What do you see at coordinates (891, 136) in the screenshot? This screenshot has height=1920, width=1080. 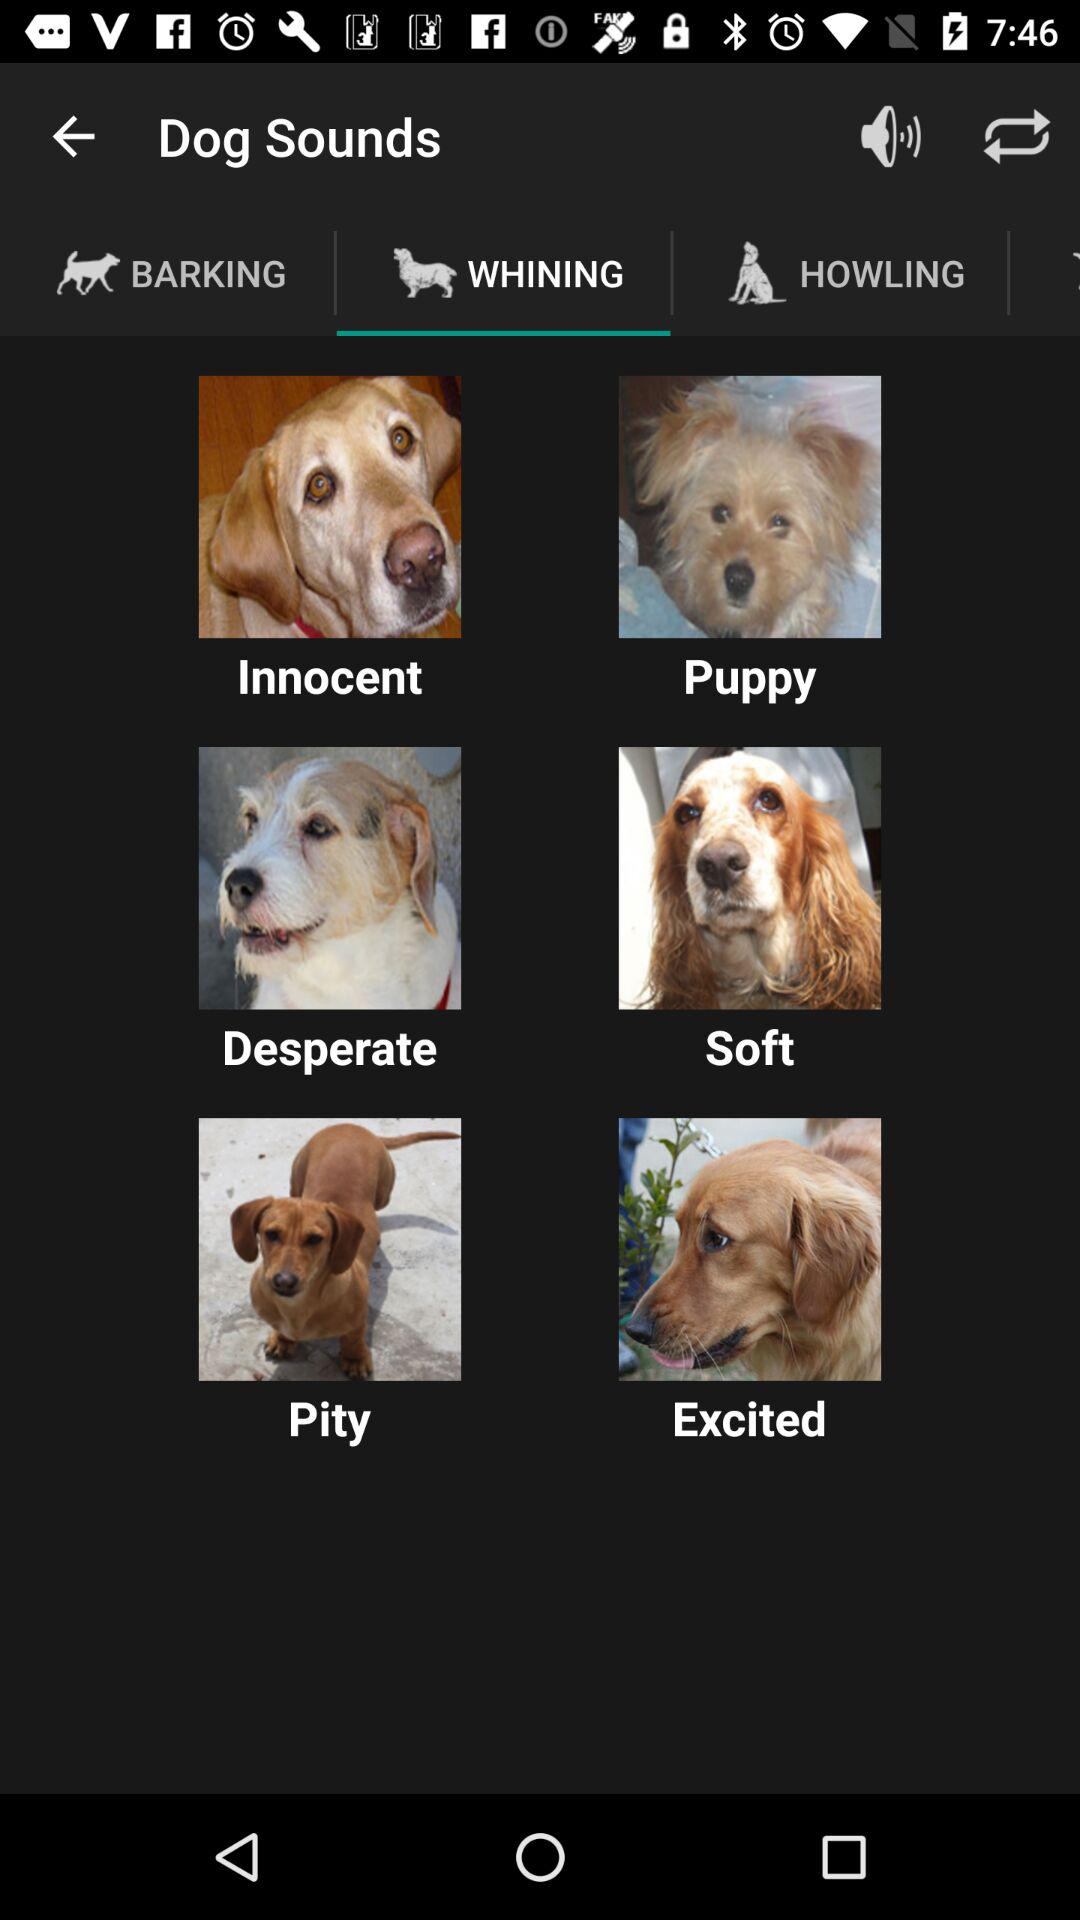 I see `adjust volume` at bounding box center [891, 136].